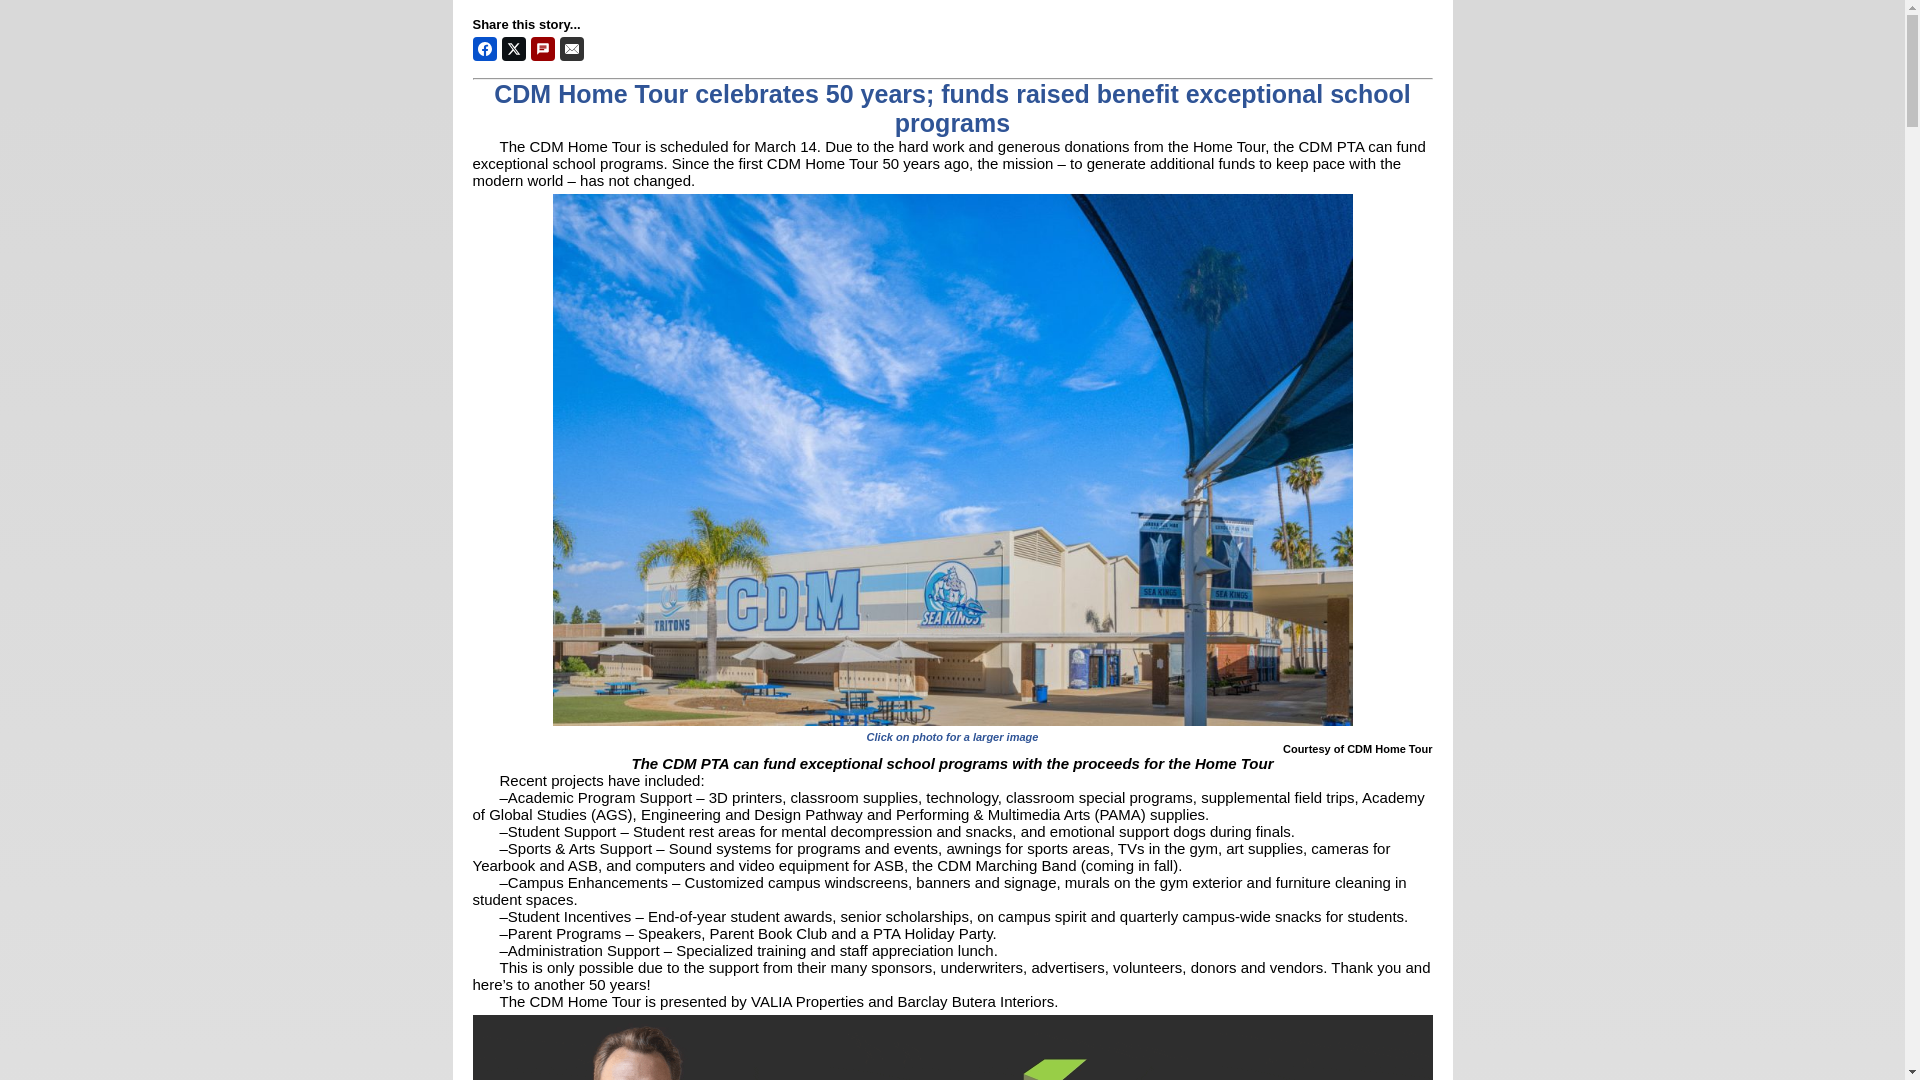  What do you see at coordinates (514, 48) in the screenshot?
I see `Share on Twitter` at bounding box center [514, 48].